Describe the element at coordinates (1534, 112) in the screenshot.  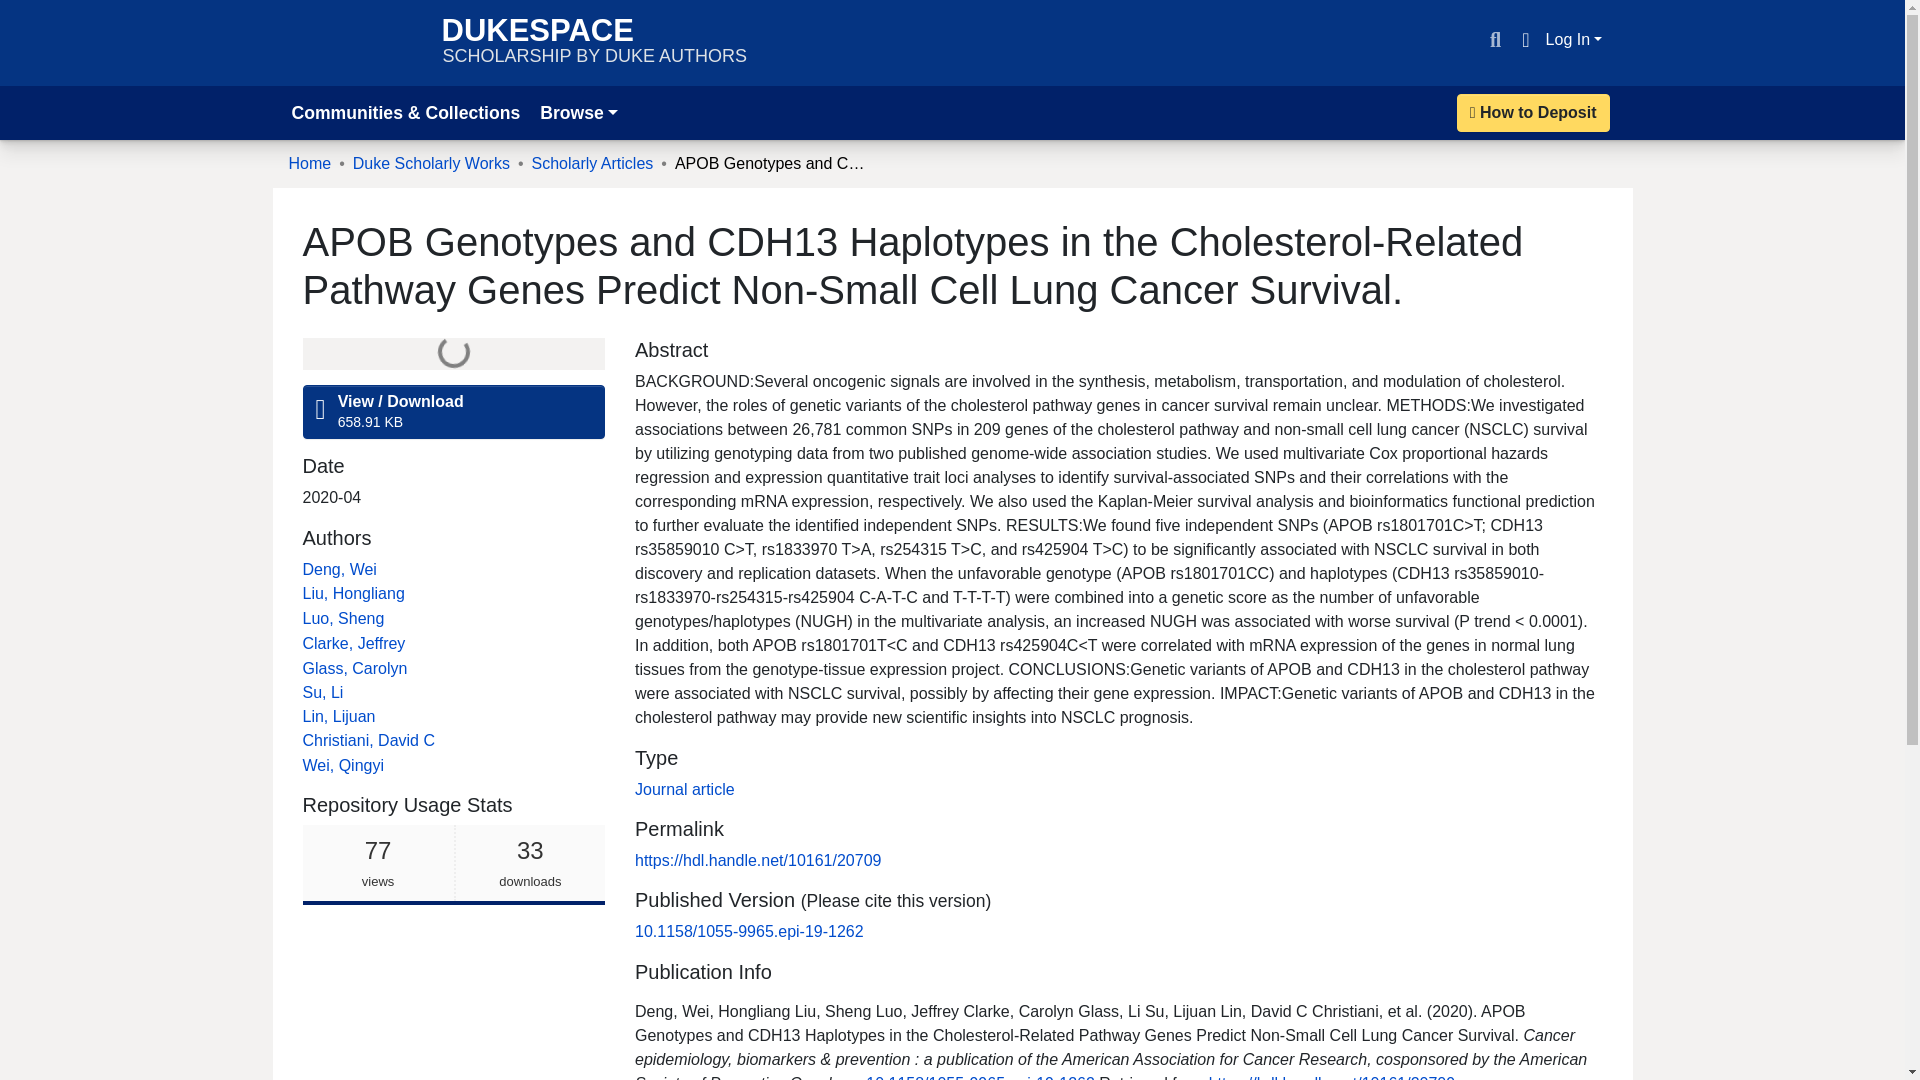
I see `Christiani, David C` at that location.